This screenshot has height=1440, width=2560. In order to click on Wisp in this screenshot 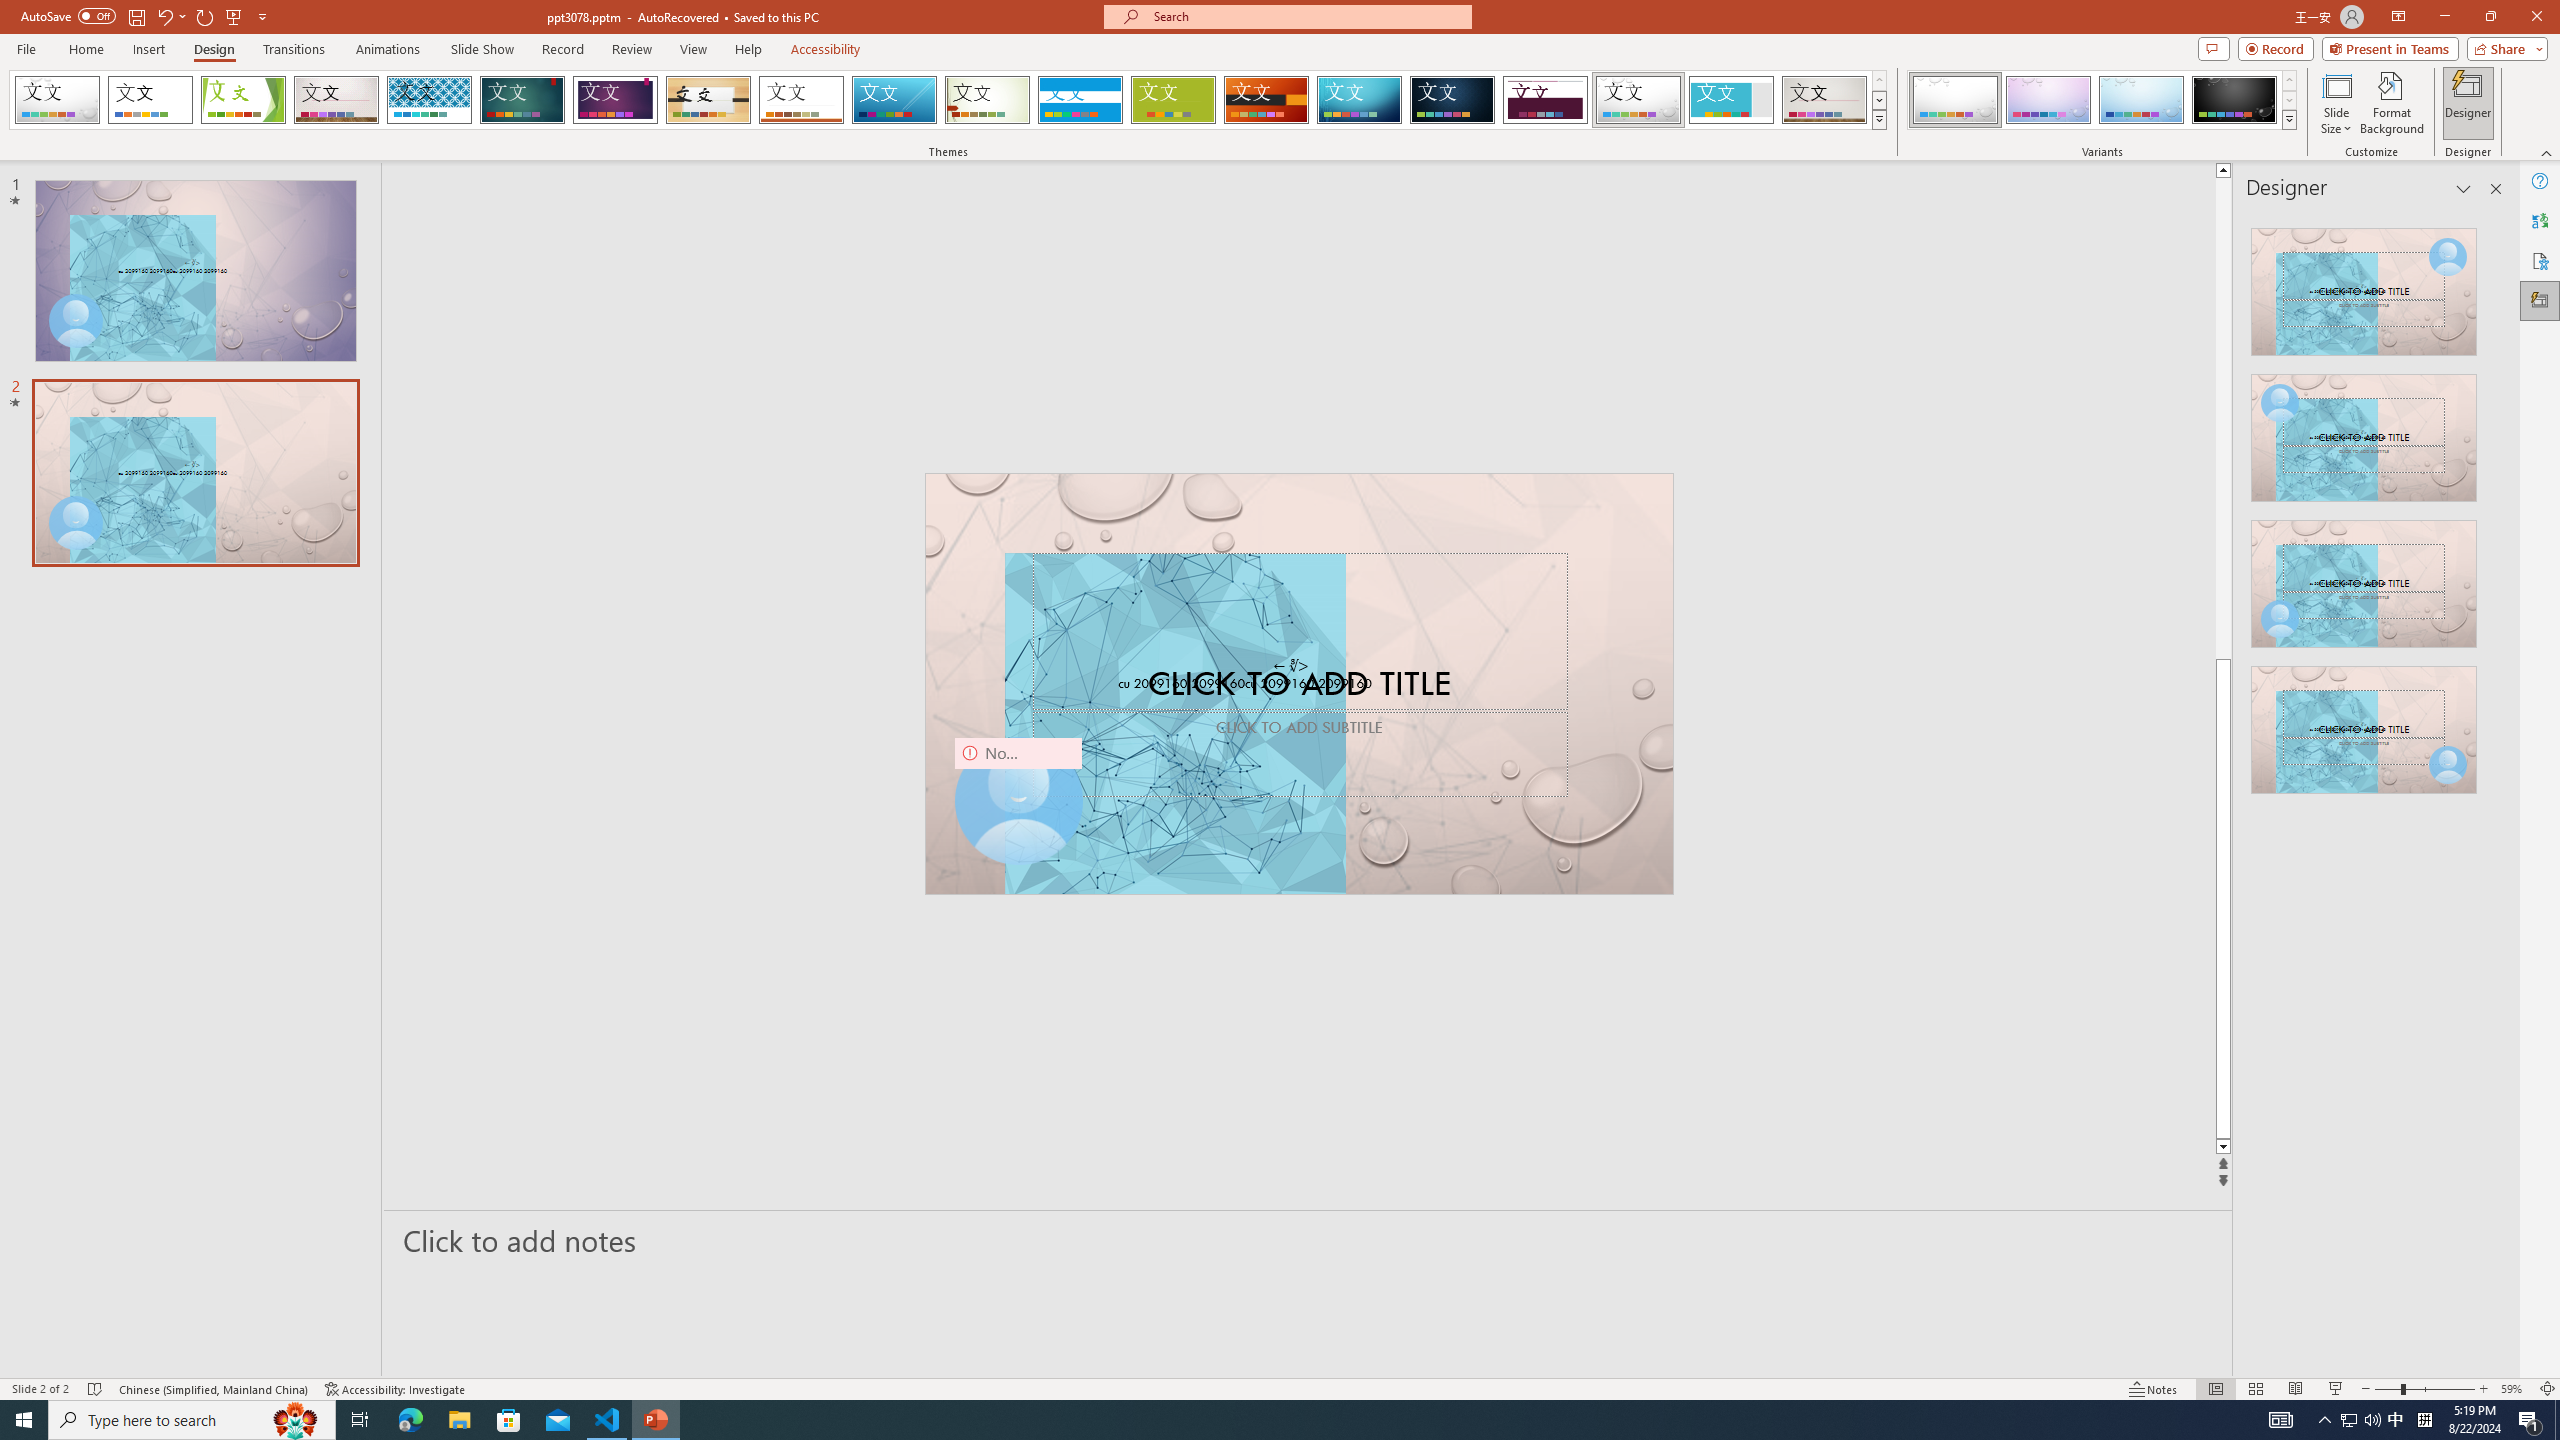, I will do `click(988, 100)`.